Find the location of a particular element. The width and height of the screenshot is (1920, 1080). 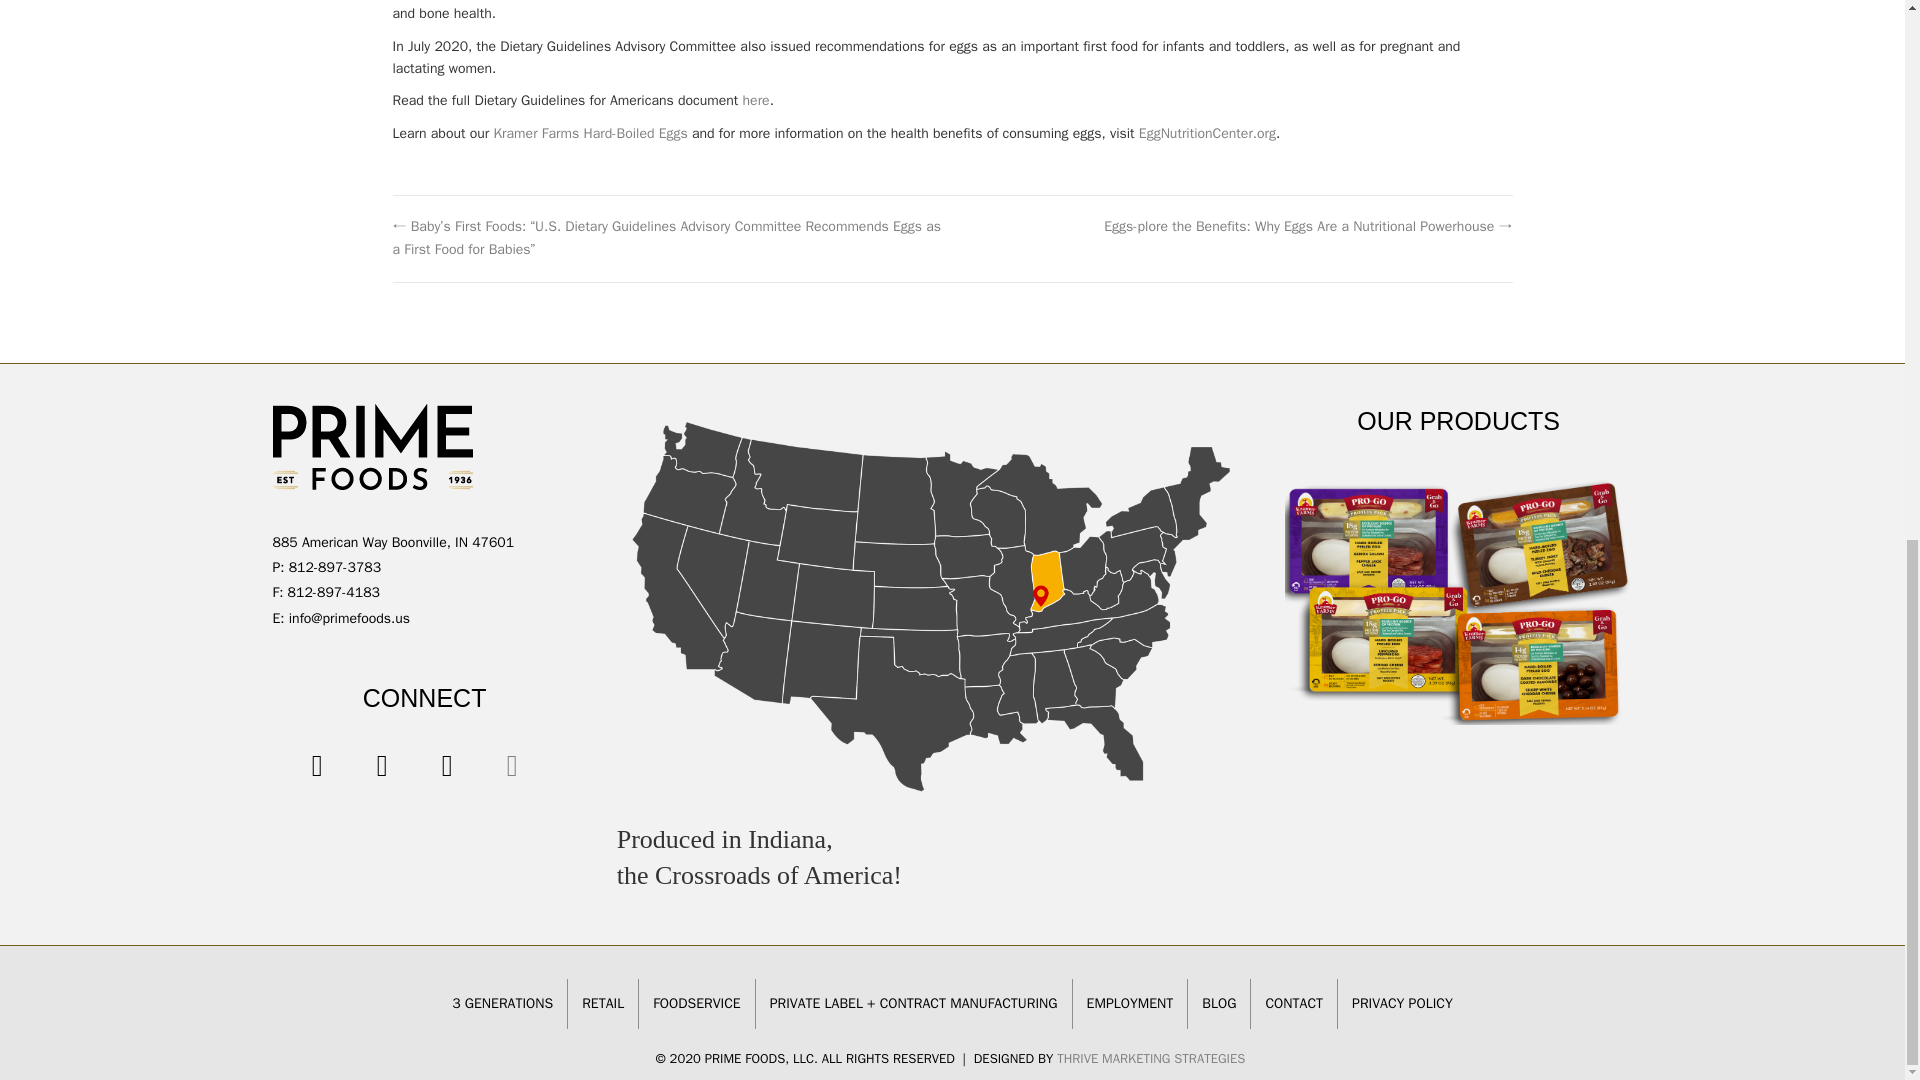

Kramer Farms Hard-Boiled Eggs is located at coordinates (590, 133).